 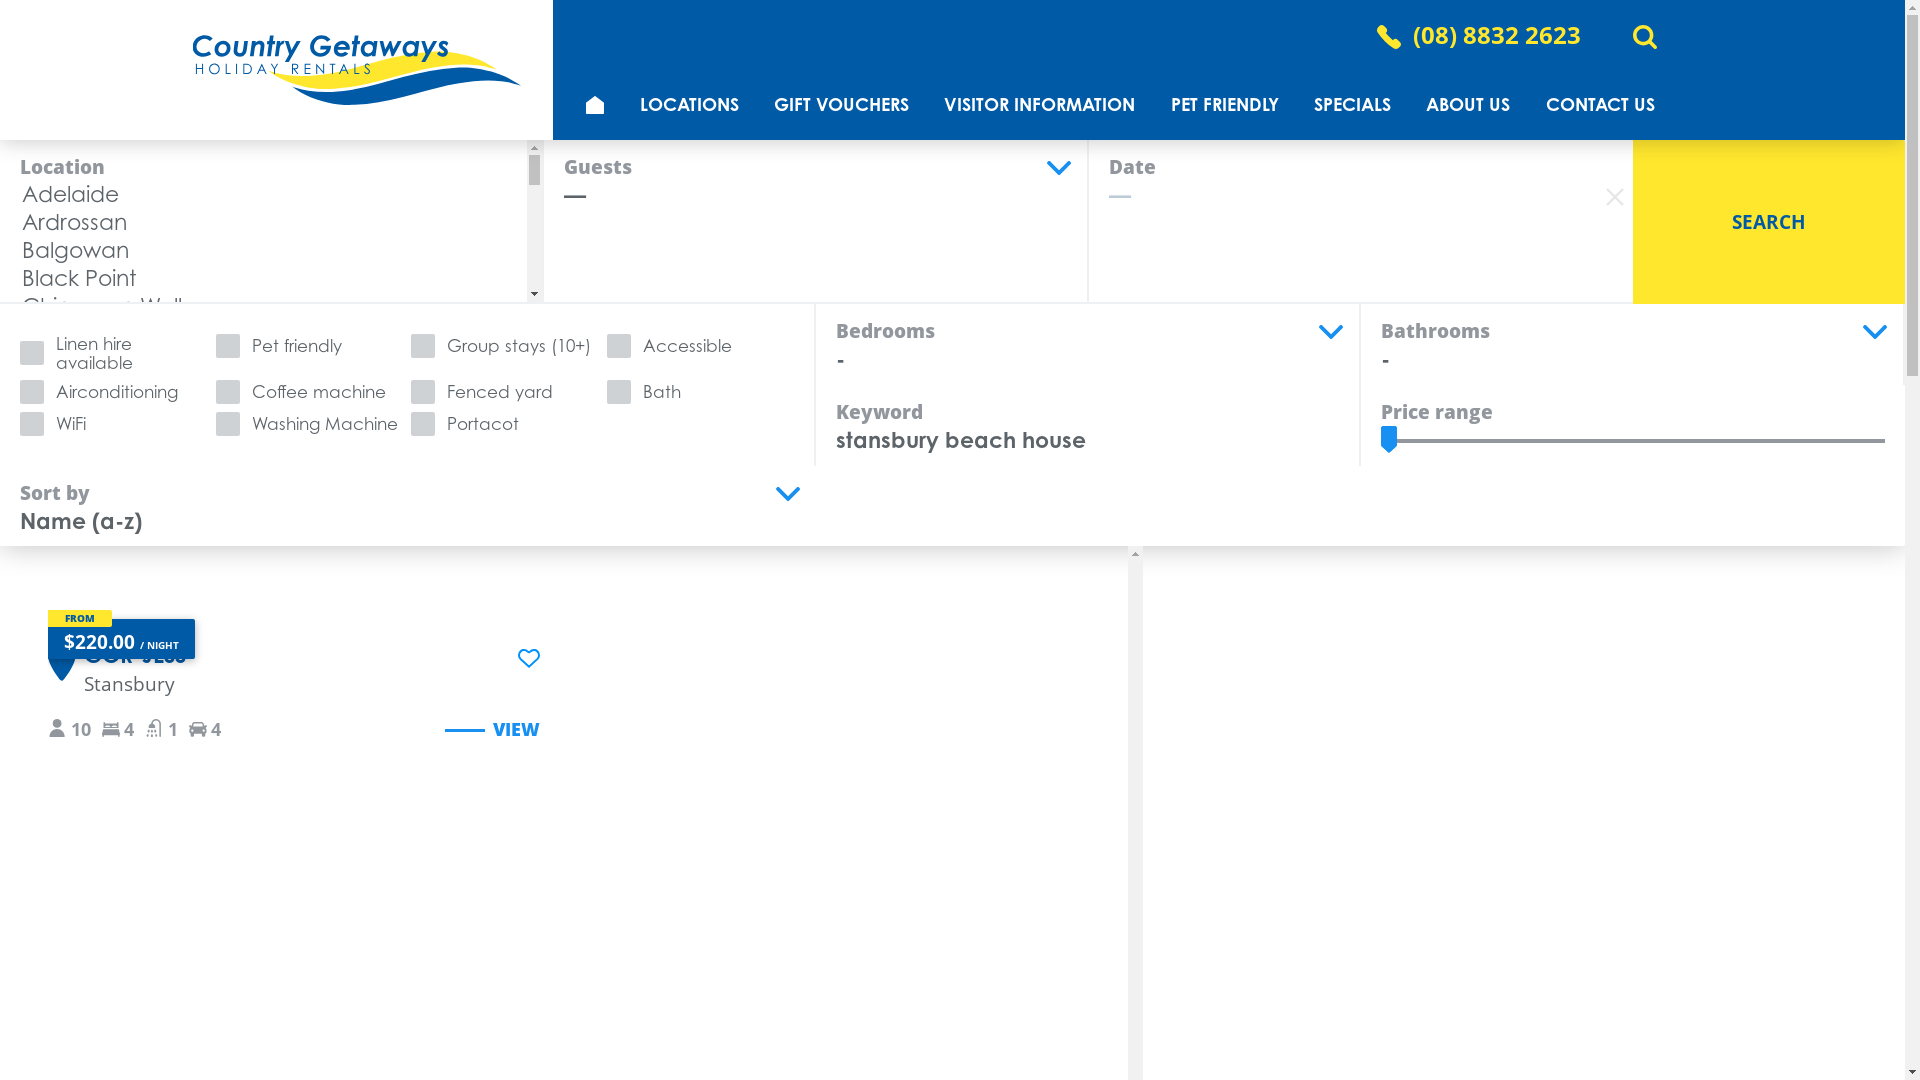 I want to click on (08) 8832 2623, so click(x=1496, y=36).